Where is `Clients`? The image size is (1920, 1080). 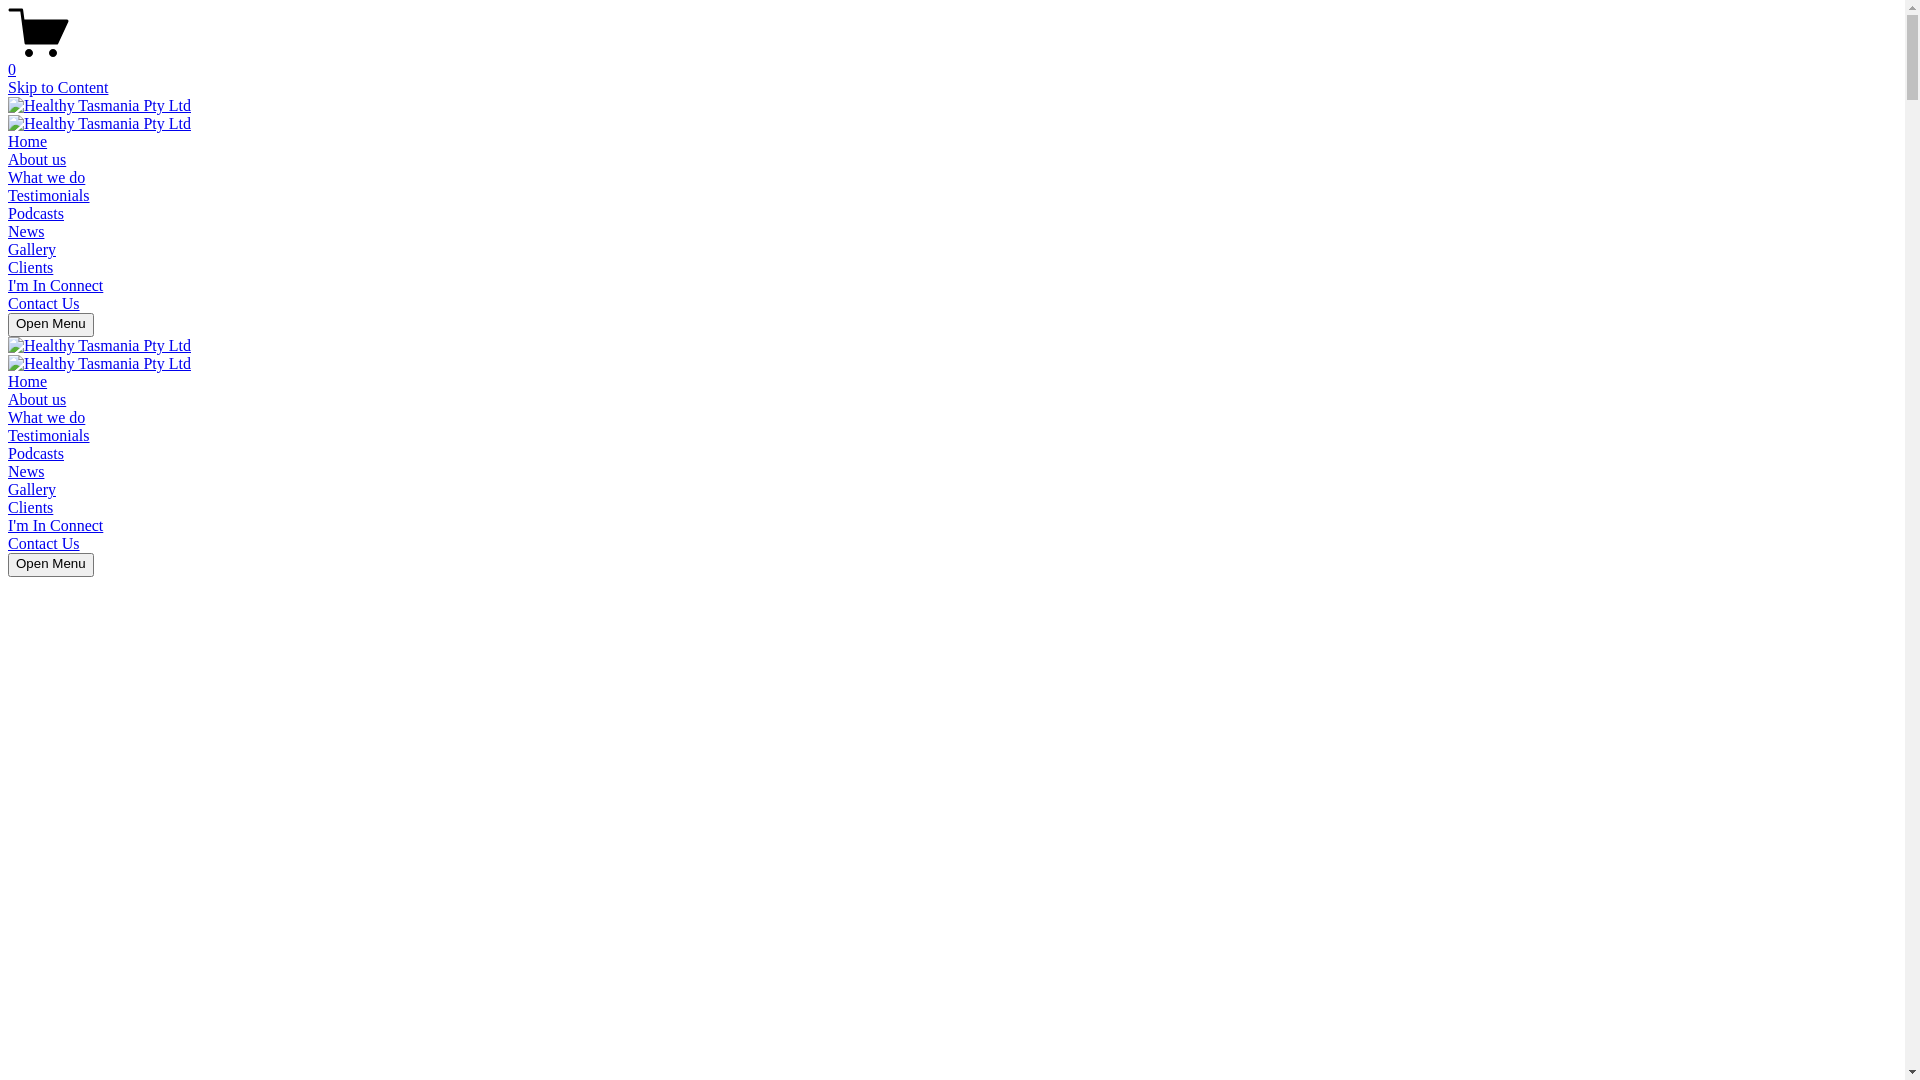 Clients is located at coordinates (30, 508).